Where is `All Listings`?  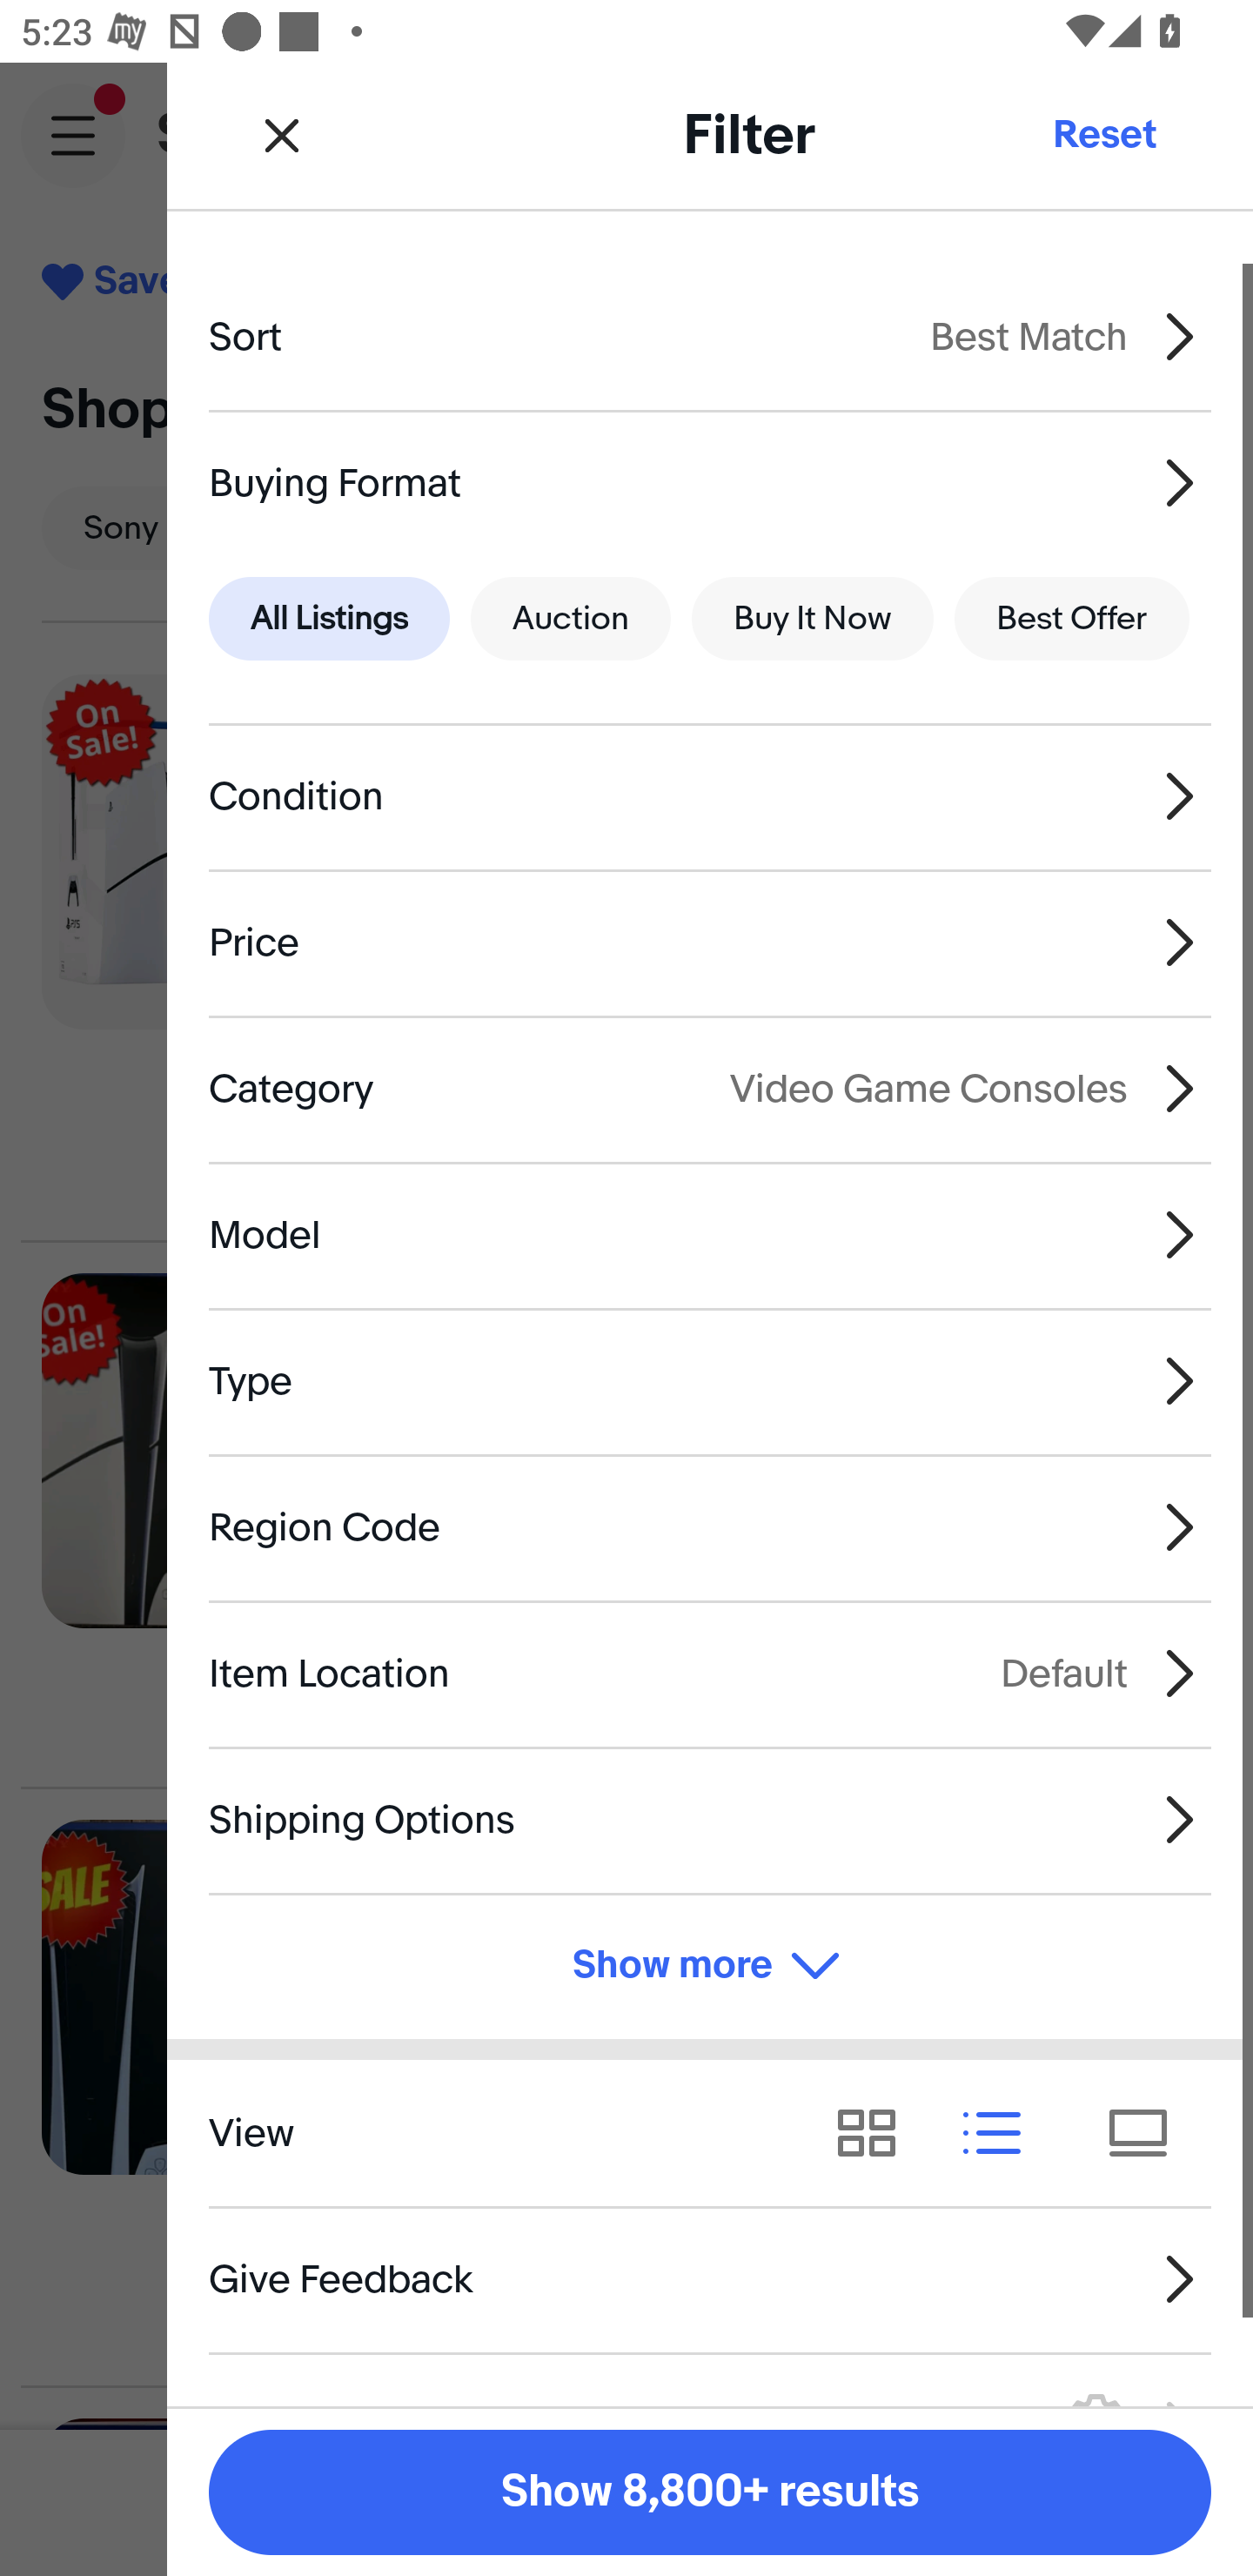
All Listings is located at coordinates (329, 620).